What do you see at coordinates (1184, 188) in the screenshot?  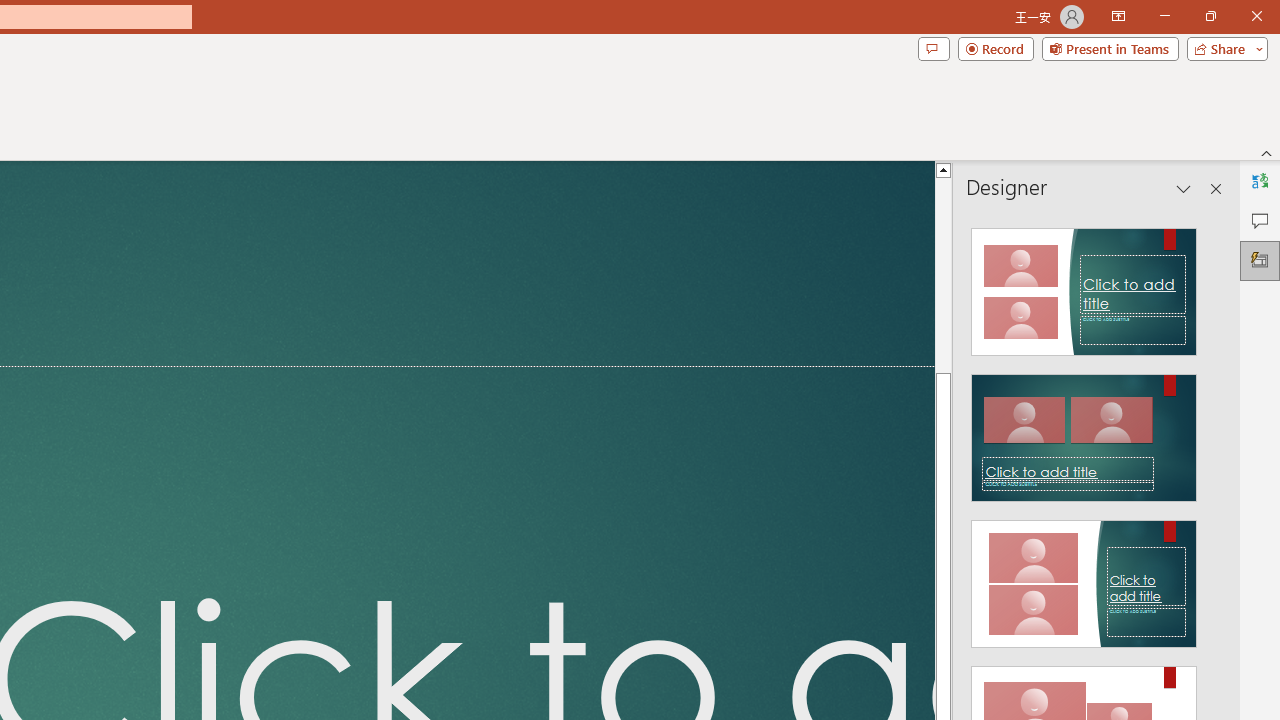 I see `Task Pane Options` at bounding box center [1184, 188].